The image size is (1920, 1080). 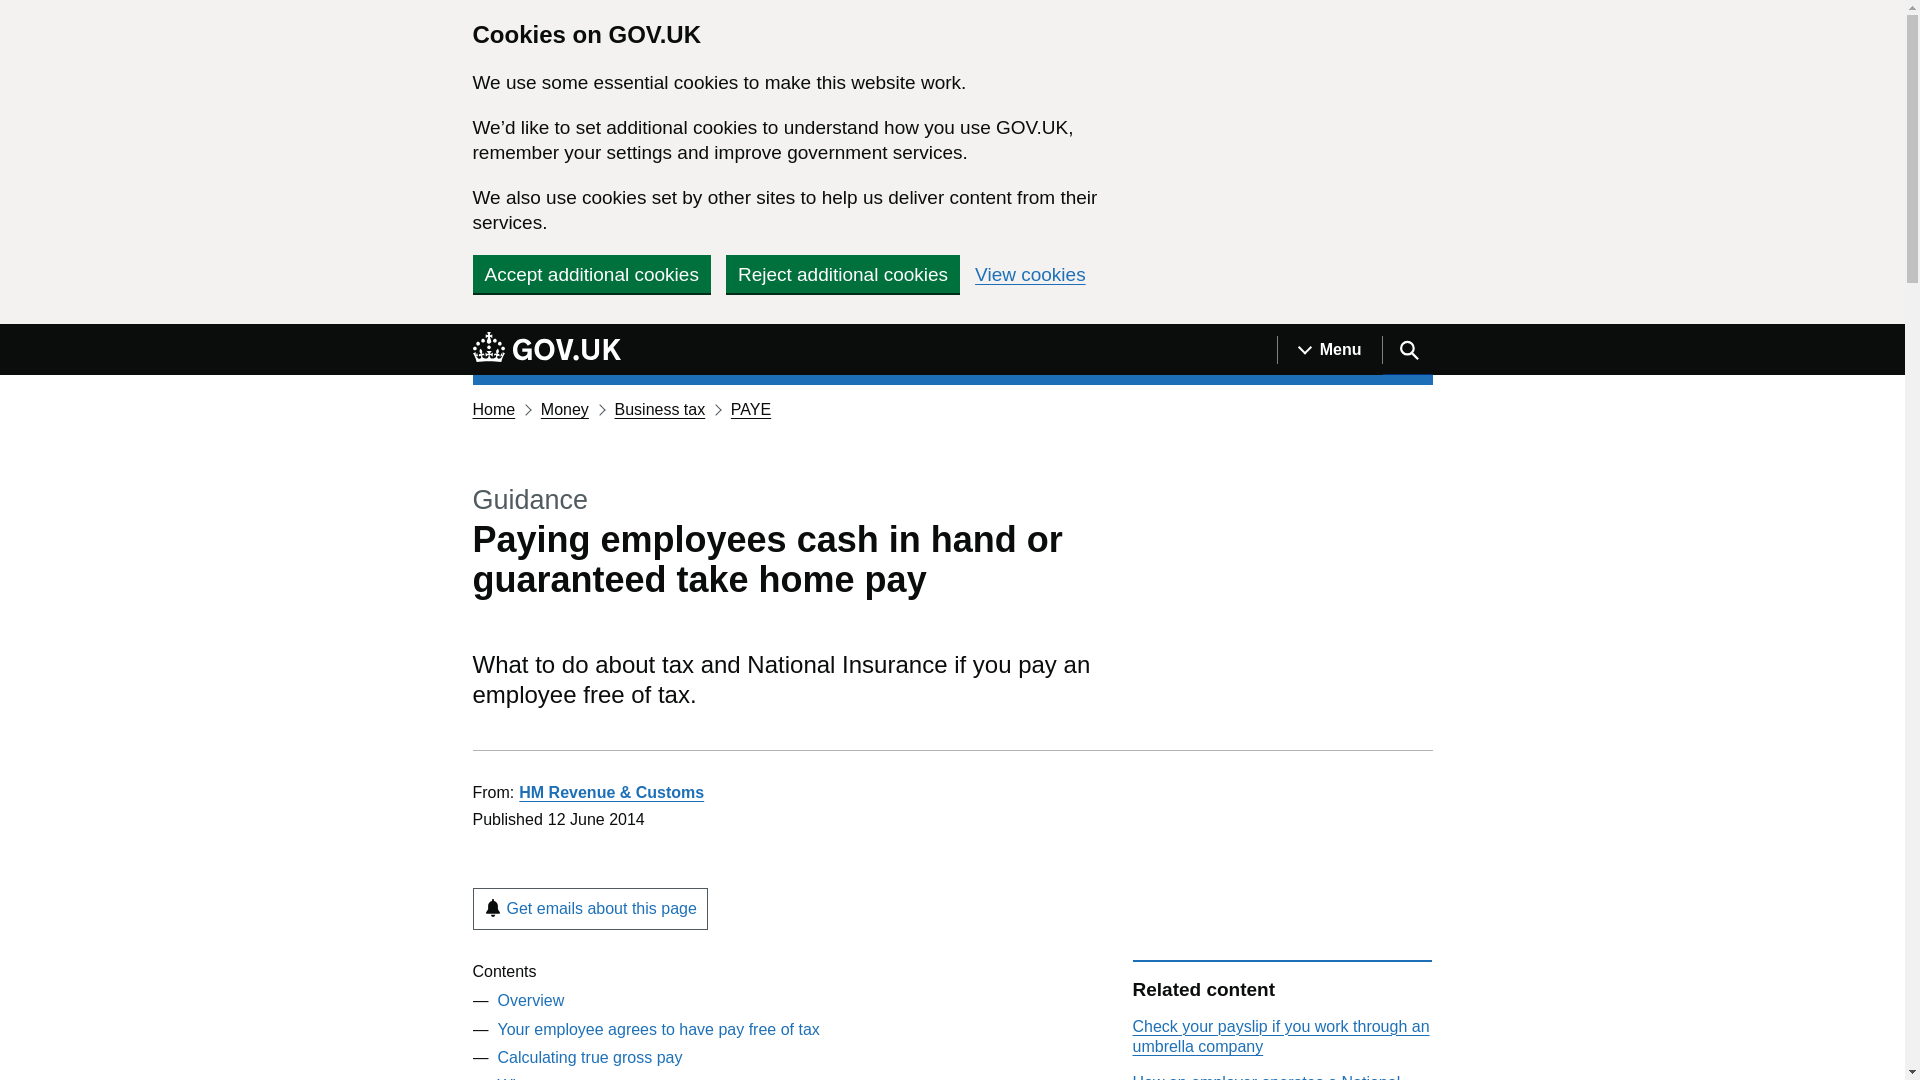 I want to click on Get emails about this page, so click(x=589, y=908).